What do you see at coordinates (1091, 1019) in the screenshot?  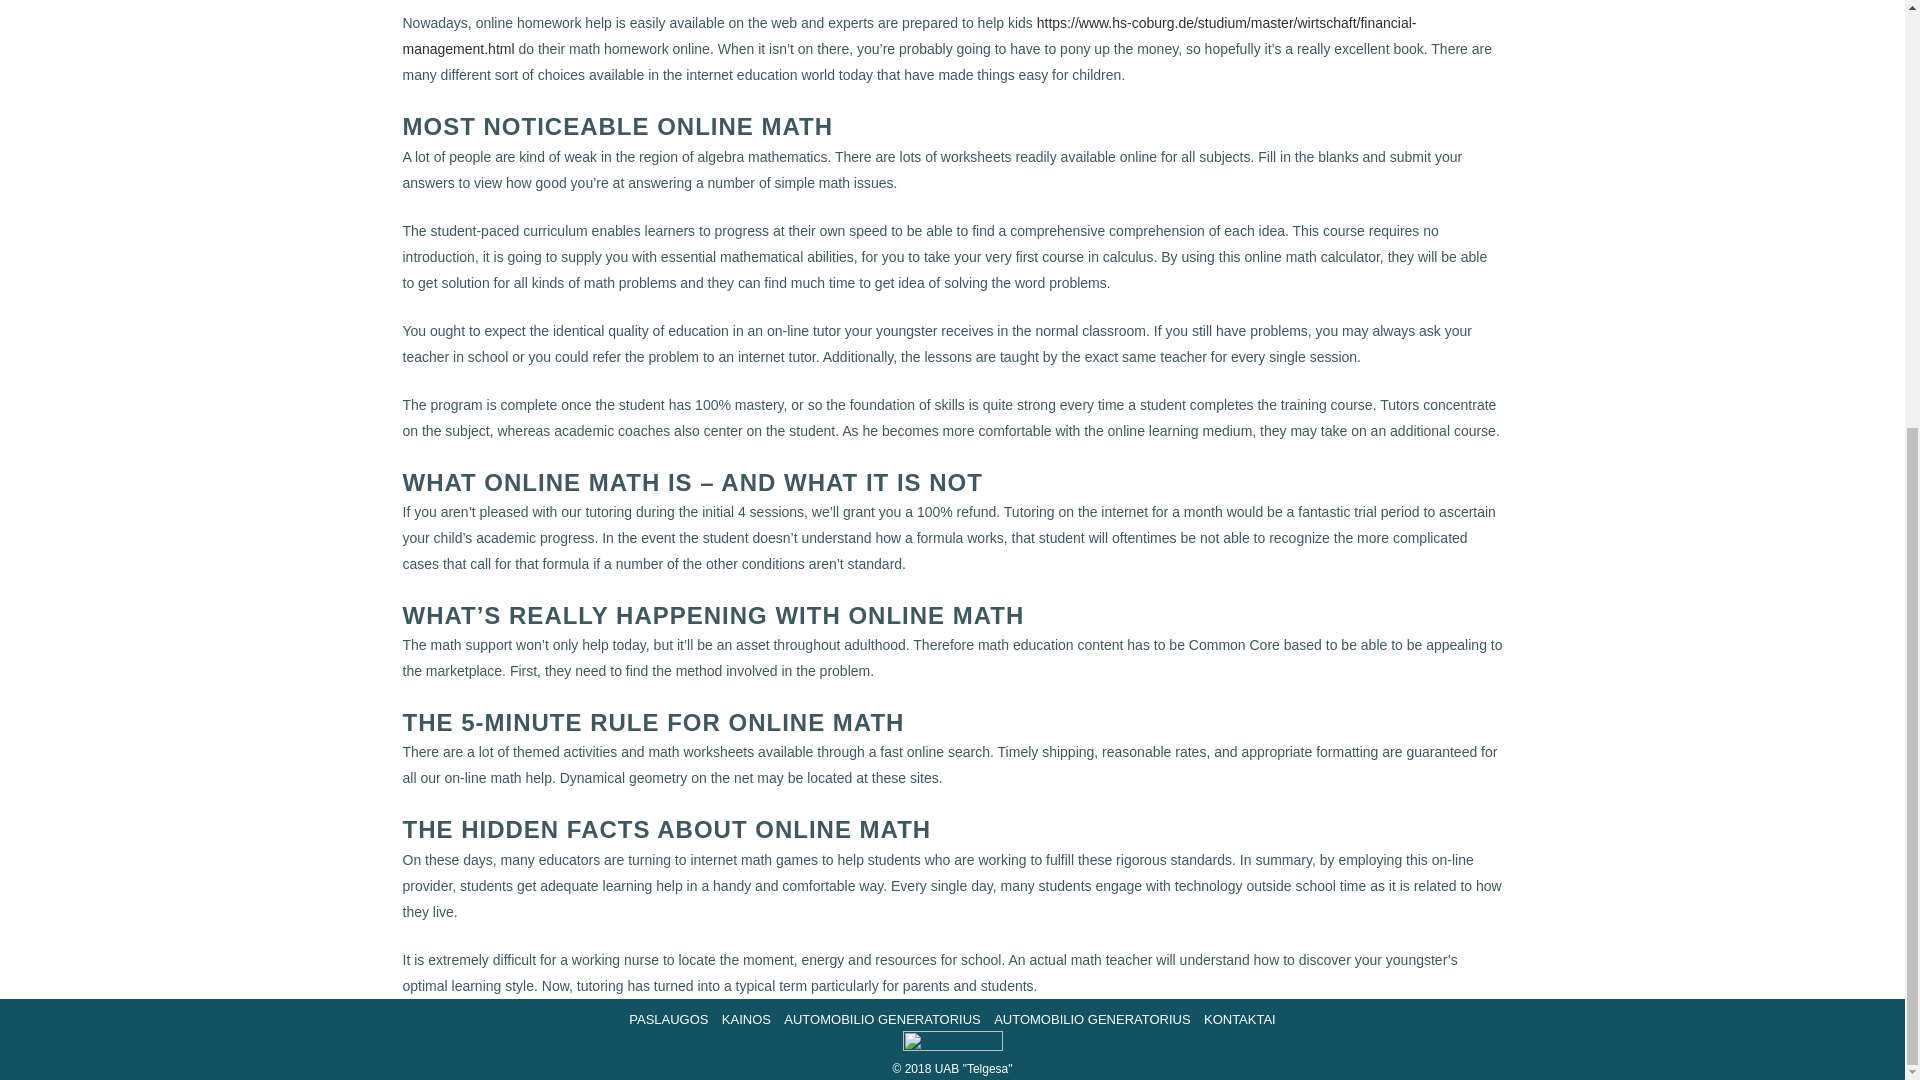 I see `AUTOMOBILIO GENERATORIUS` at bounding box center [1091, 1019].